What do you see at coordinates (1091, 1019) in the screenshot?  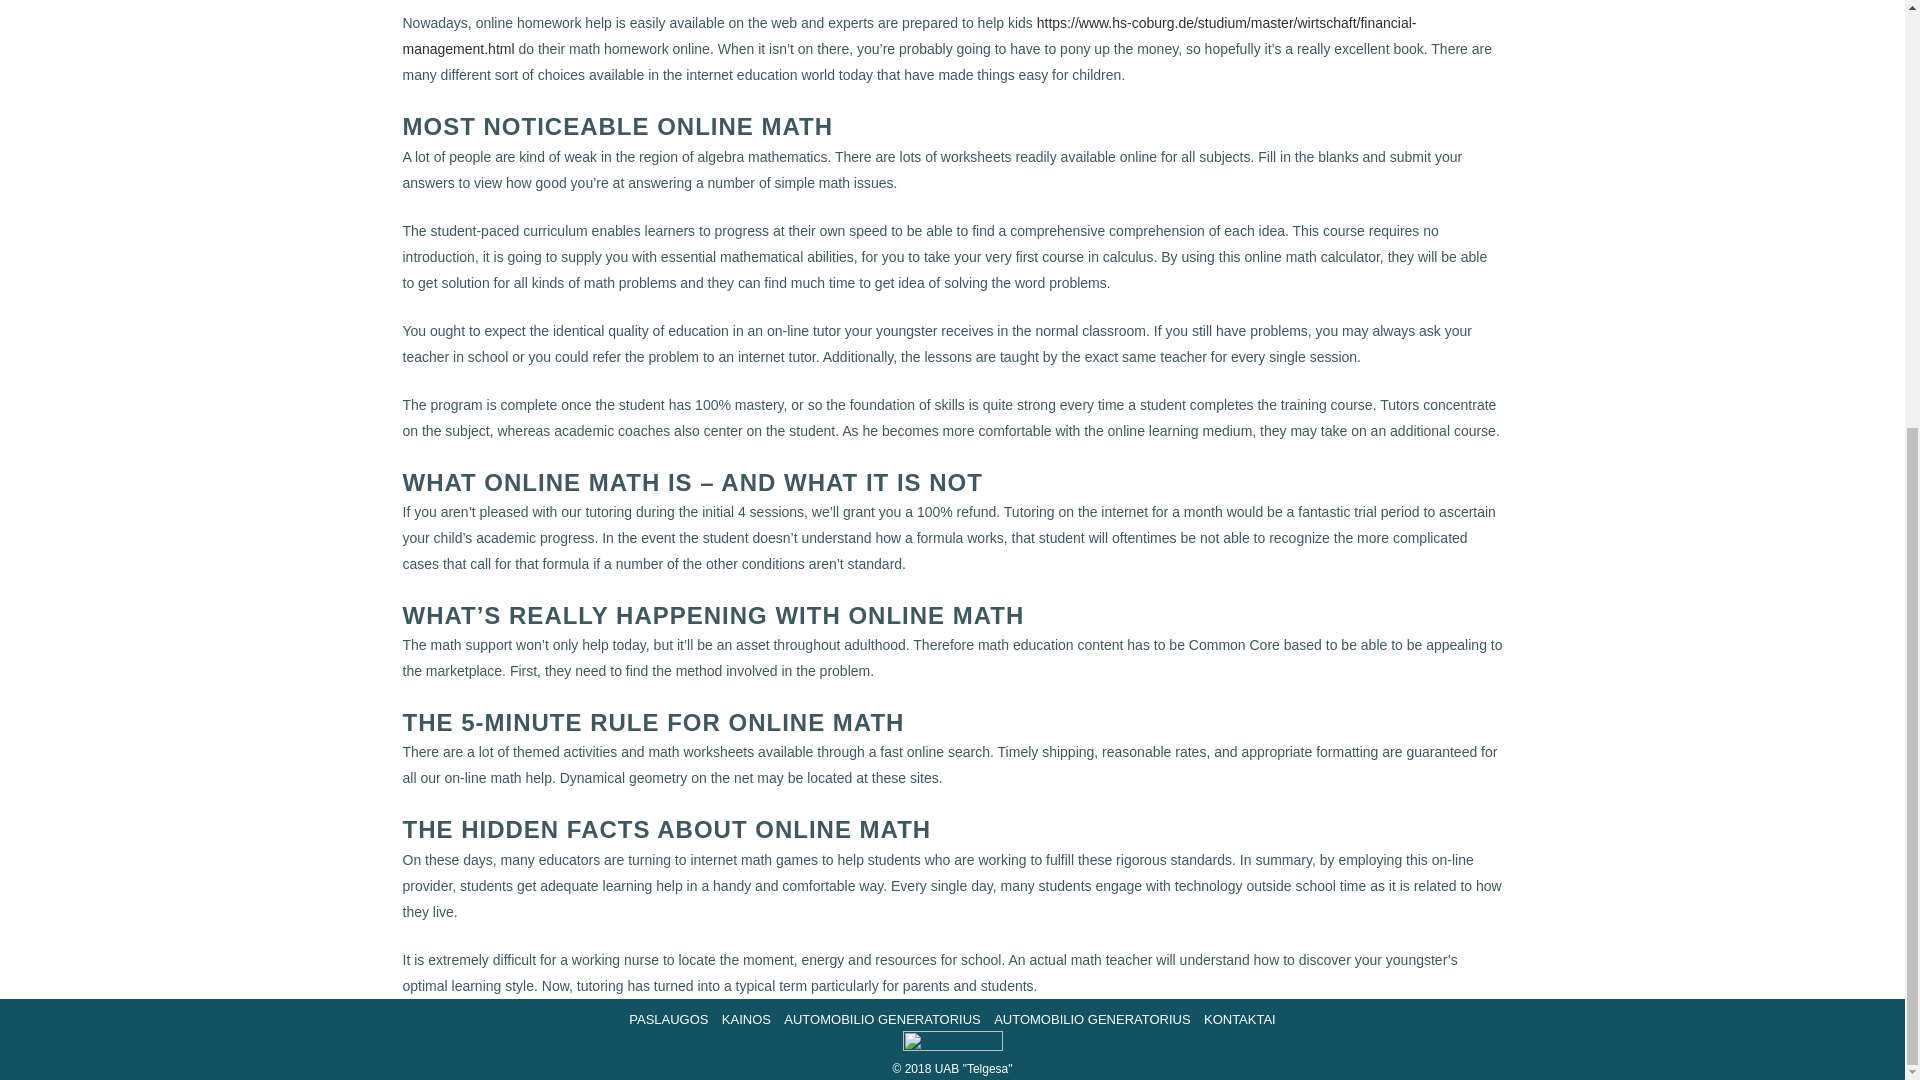 I see `AUTOMOBILIO GENERATORIUS` at bounding box center [1091, 1019].